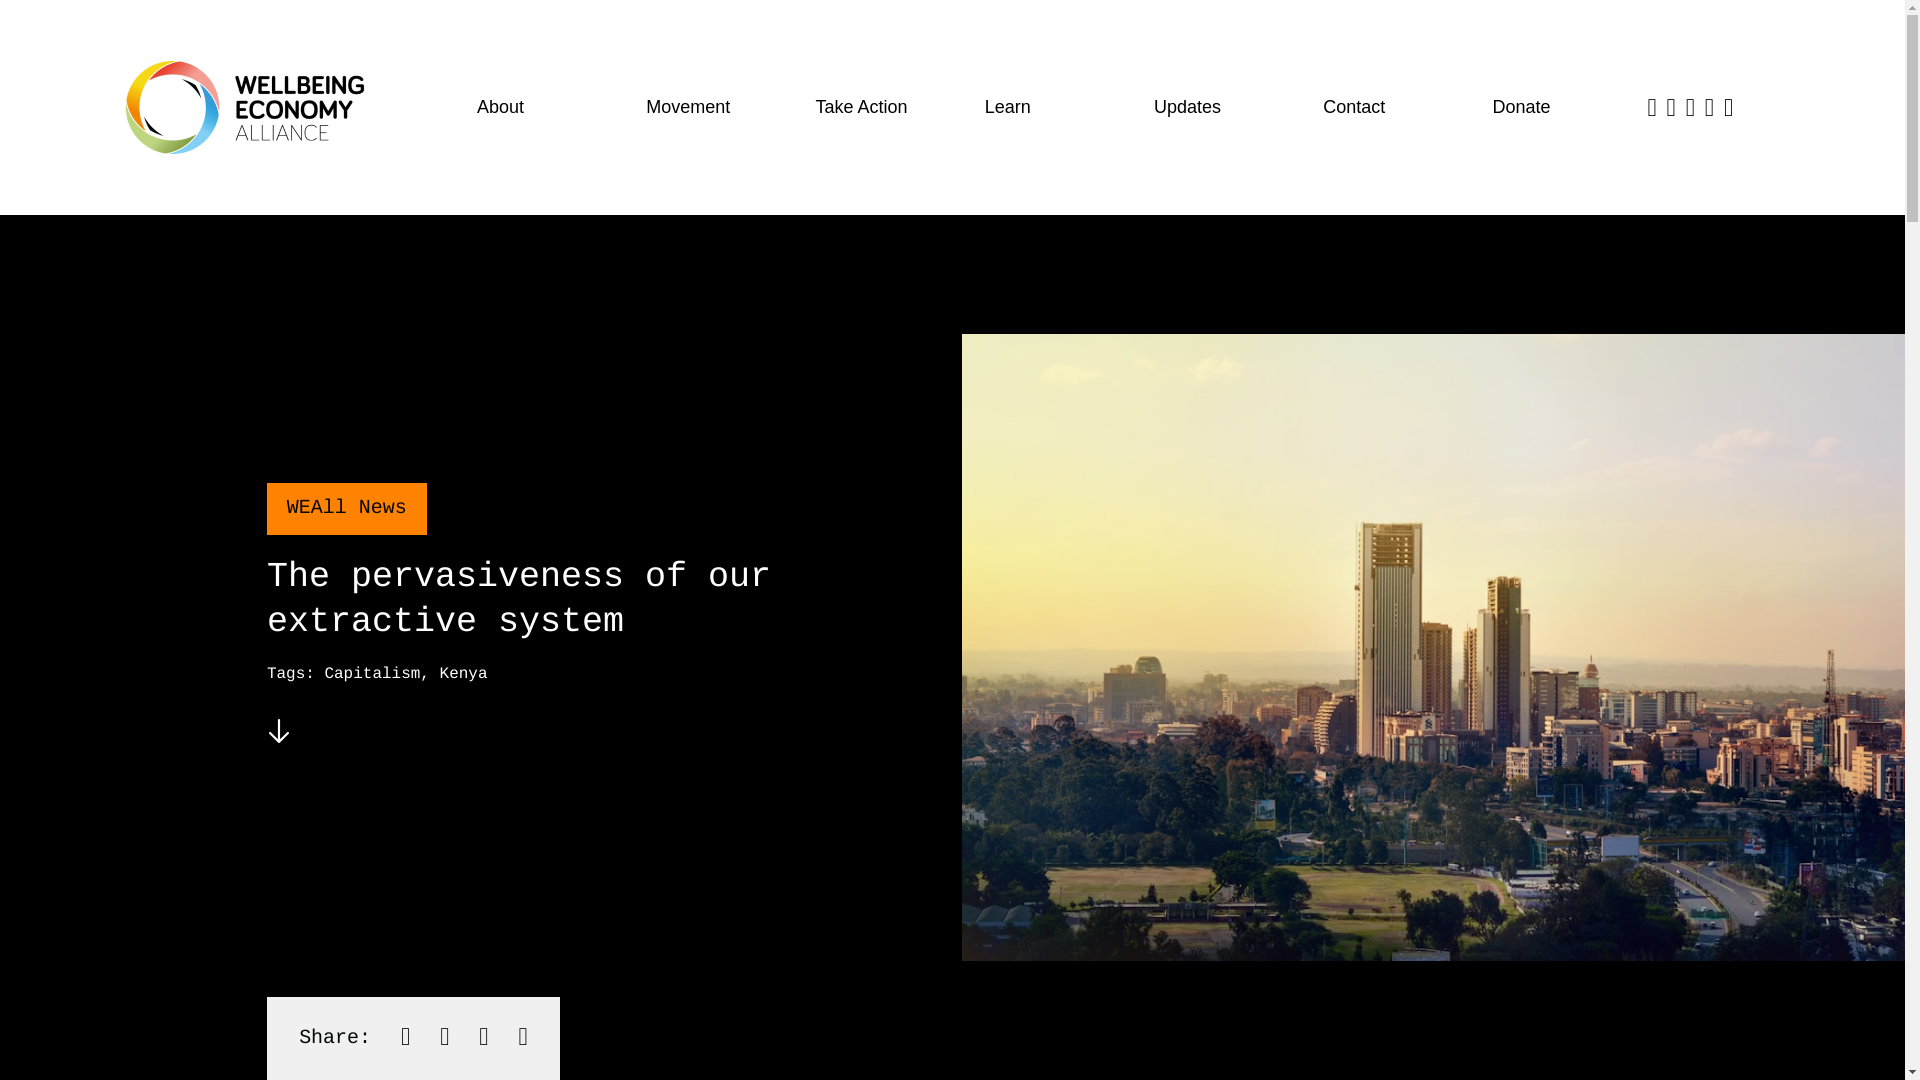 This screenshot has height=1080, width=1920. Describe the element at coordinates (1216, 108) in the screenshot. I see `Updates` at that location.